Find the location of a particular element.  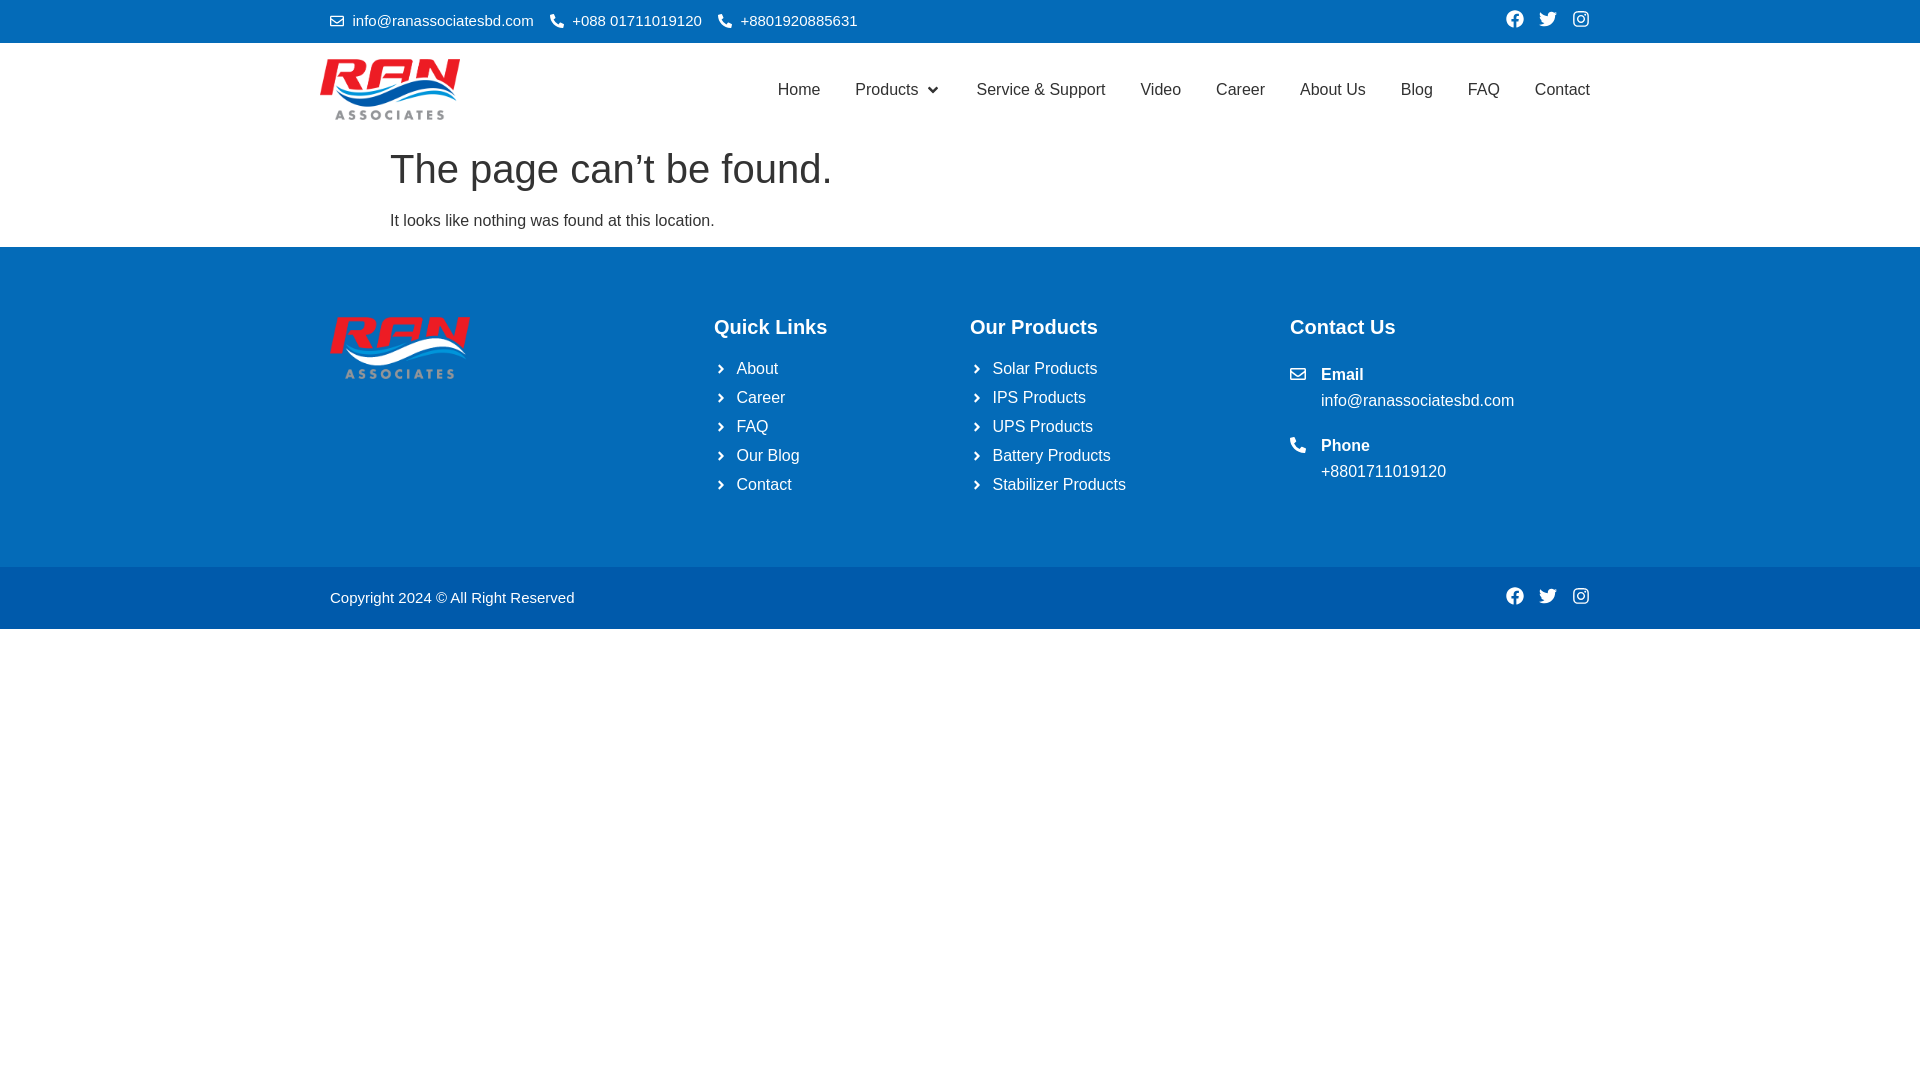

Our Blog is located at coordinates (832, 455).